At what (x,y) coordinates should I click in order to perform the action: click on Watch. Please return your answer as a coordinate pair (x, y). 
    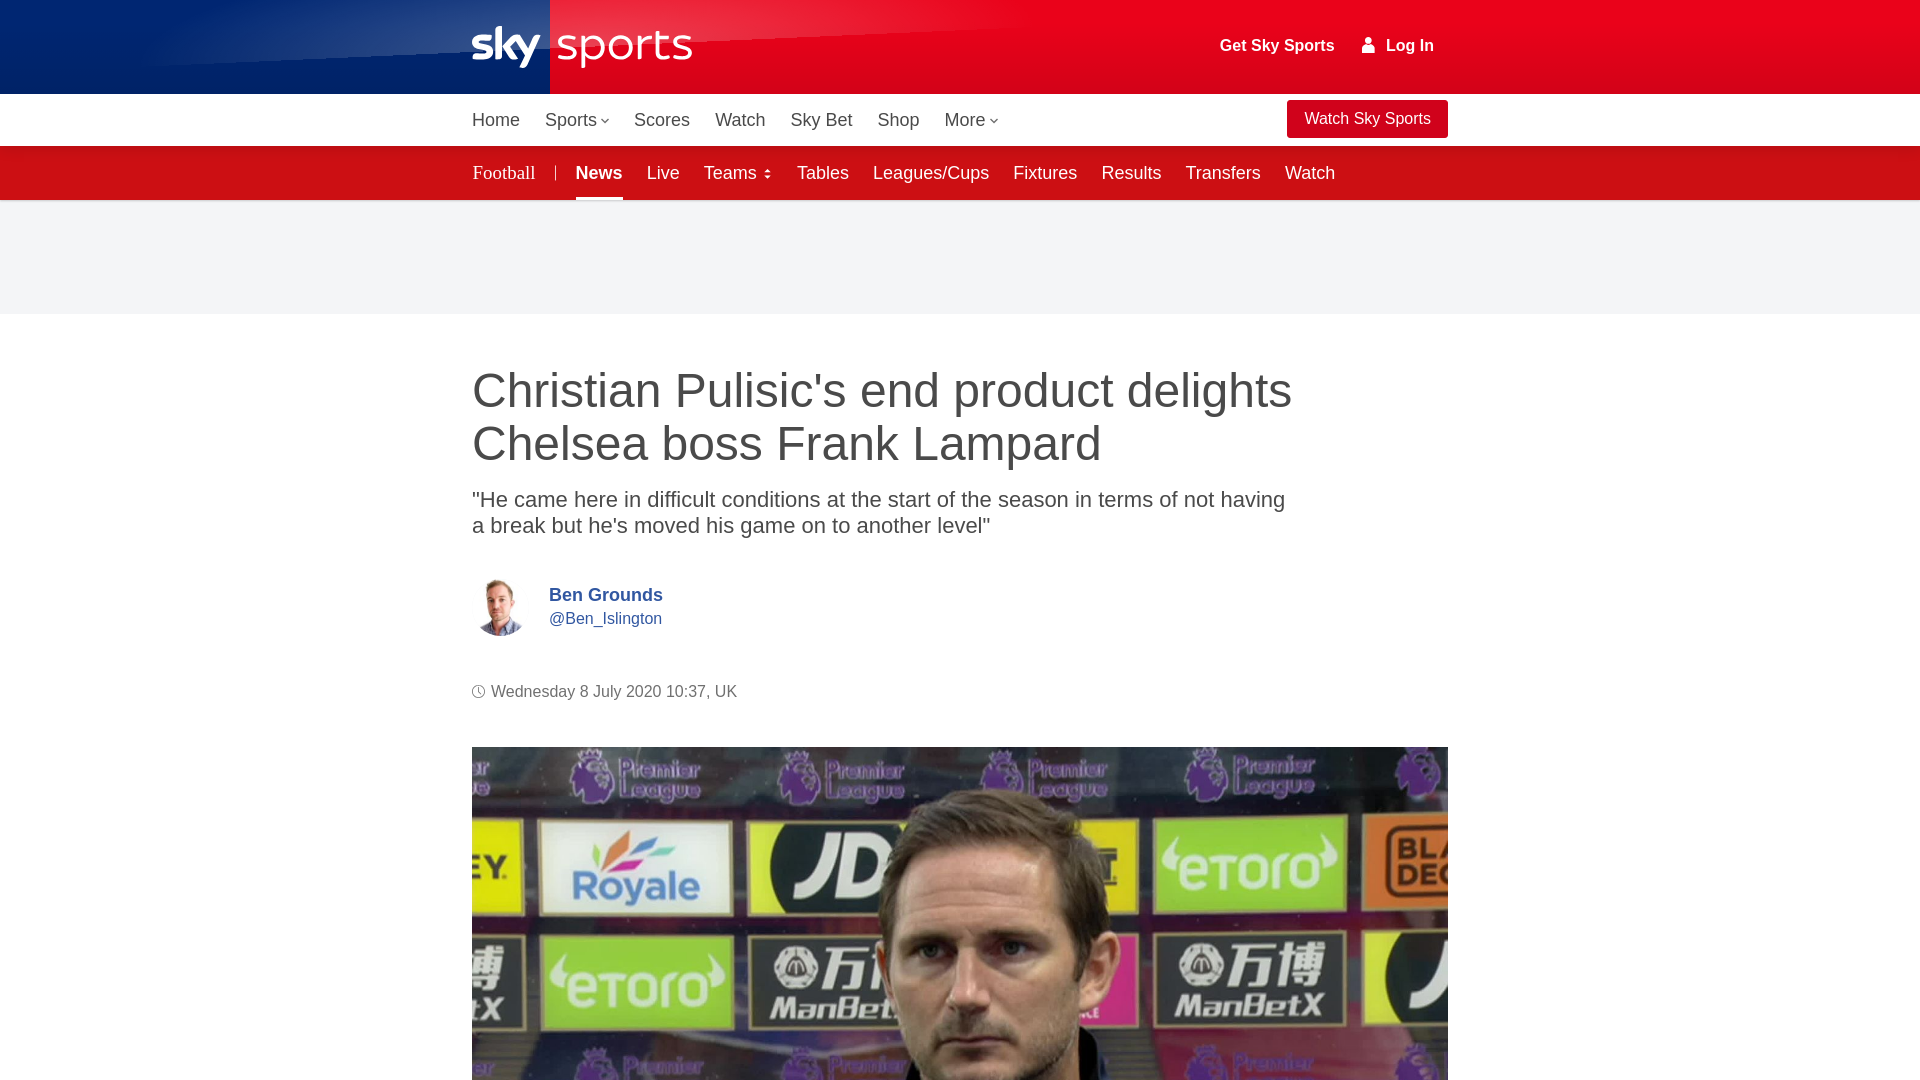
    Looking at the image, I should click on (740, 120).